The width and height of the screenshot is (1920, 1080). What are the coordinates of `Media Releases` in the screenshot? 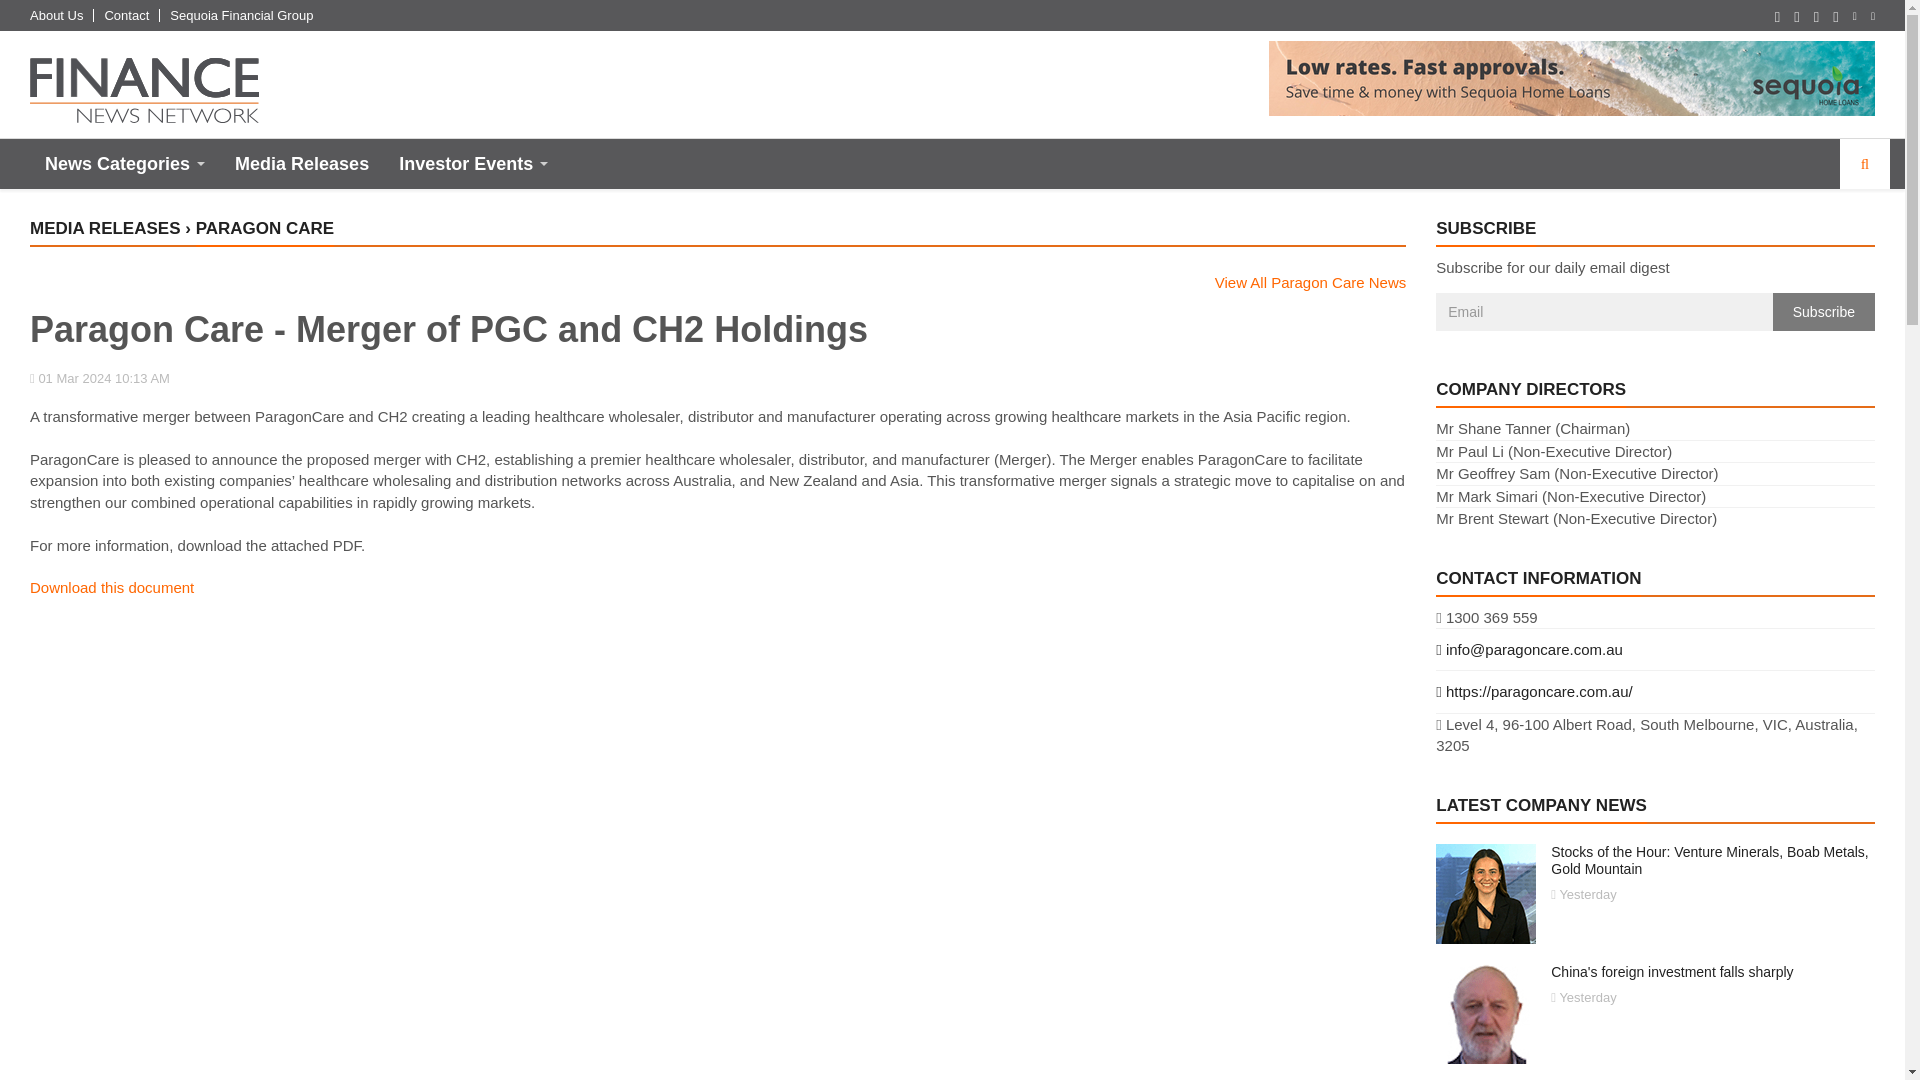 It's located at (302, 164).